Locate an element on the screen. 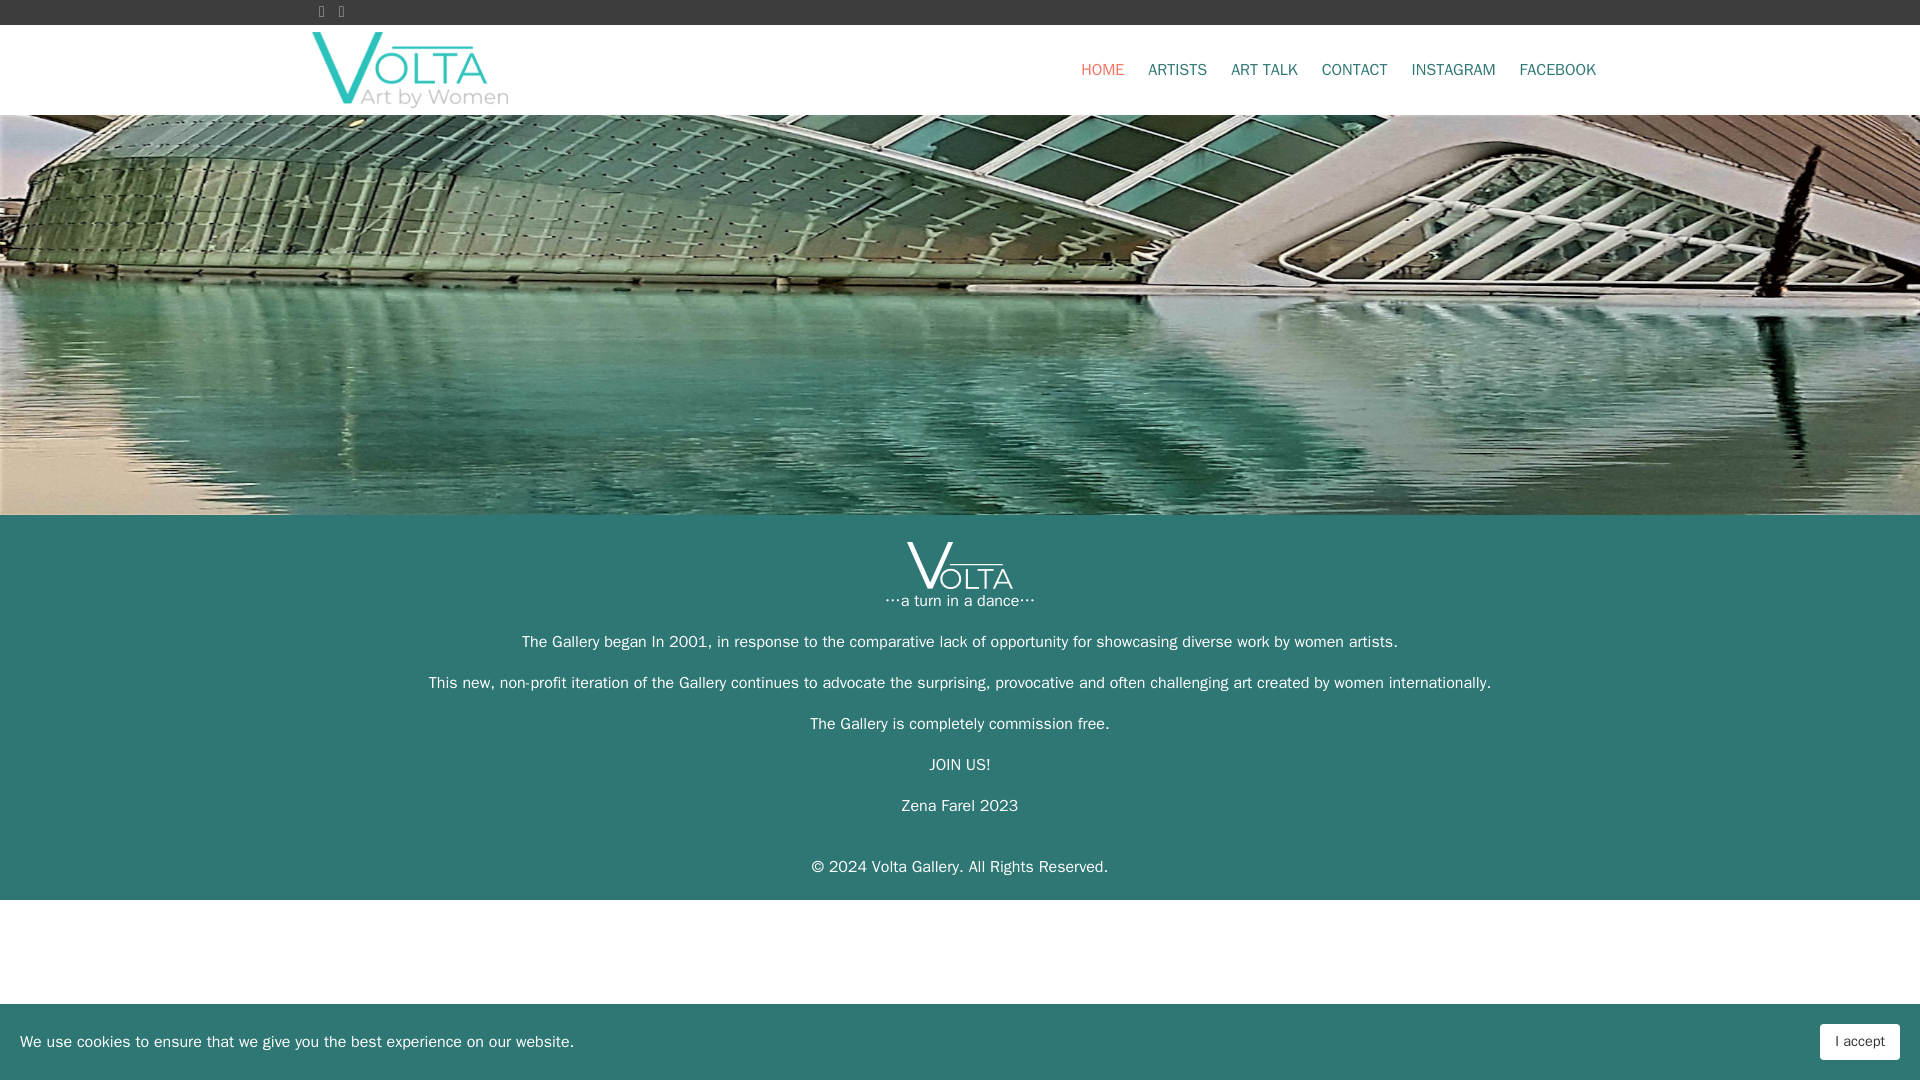 Image resolution: width=1920 pixels, height=1080 pixels. INSTAGRAM is located at coordinates (1453, 69).